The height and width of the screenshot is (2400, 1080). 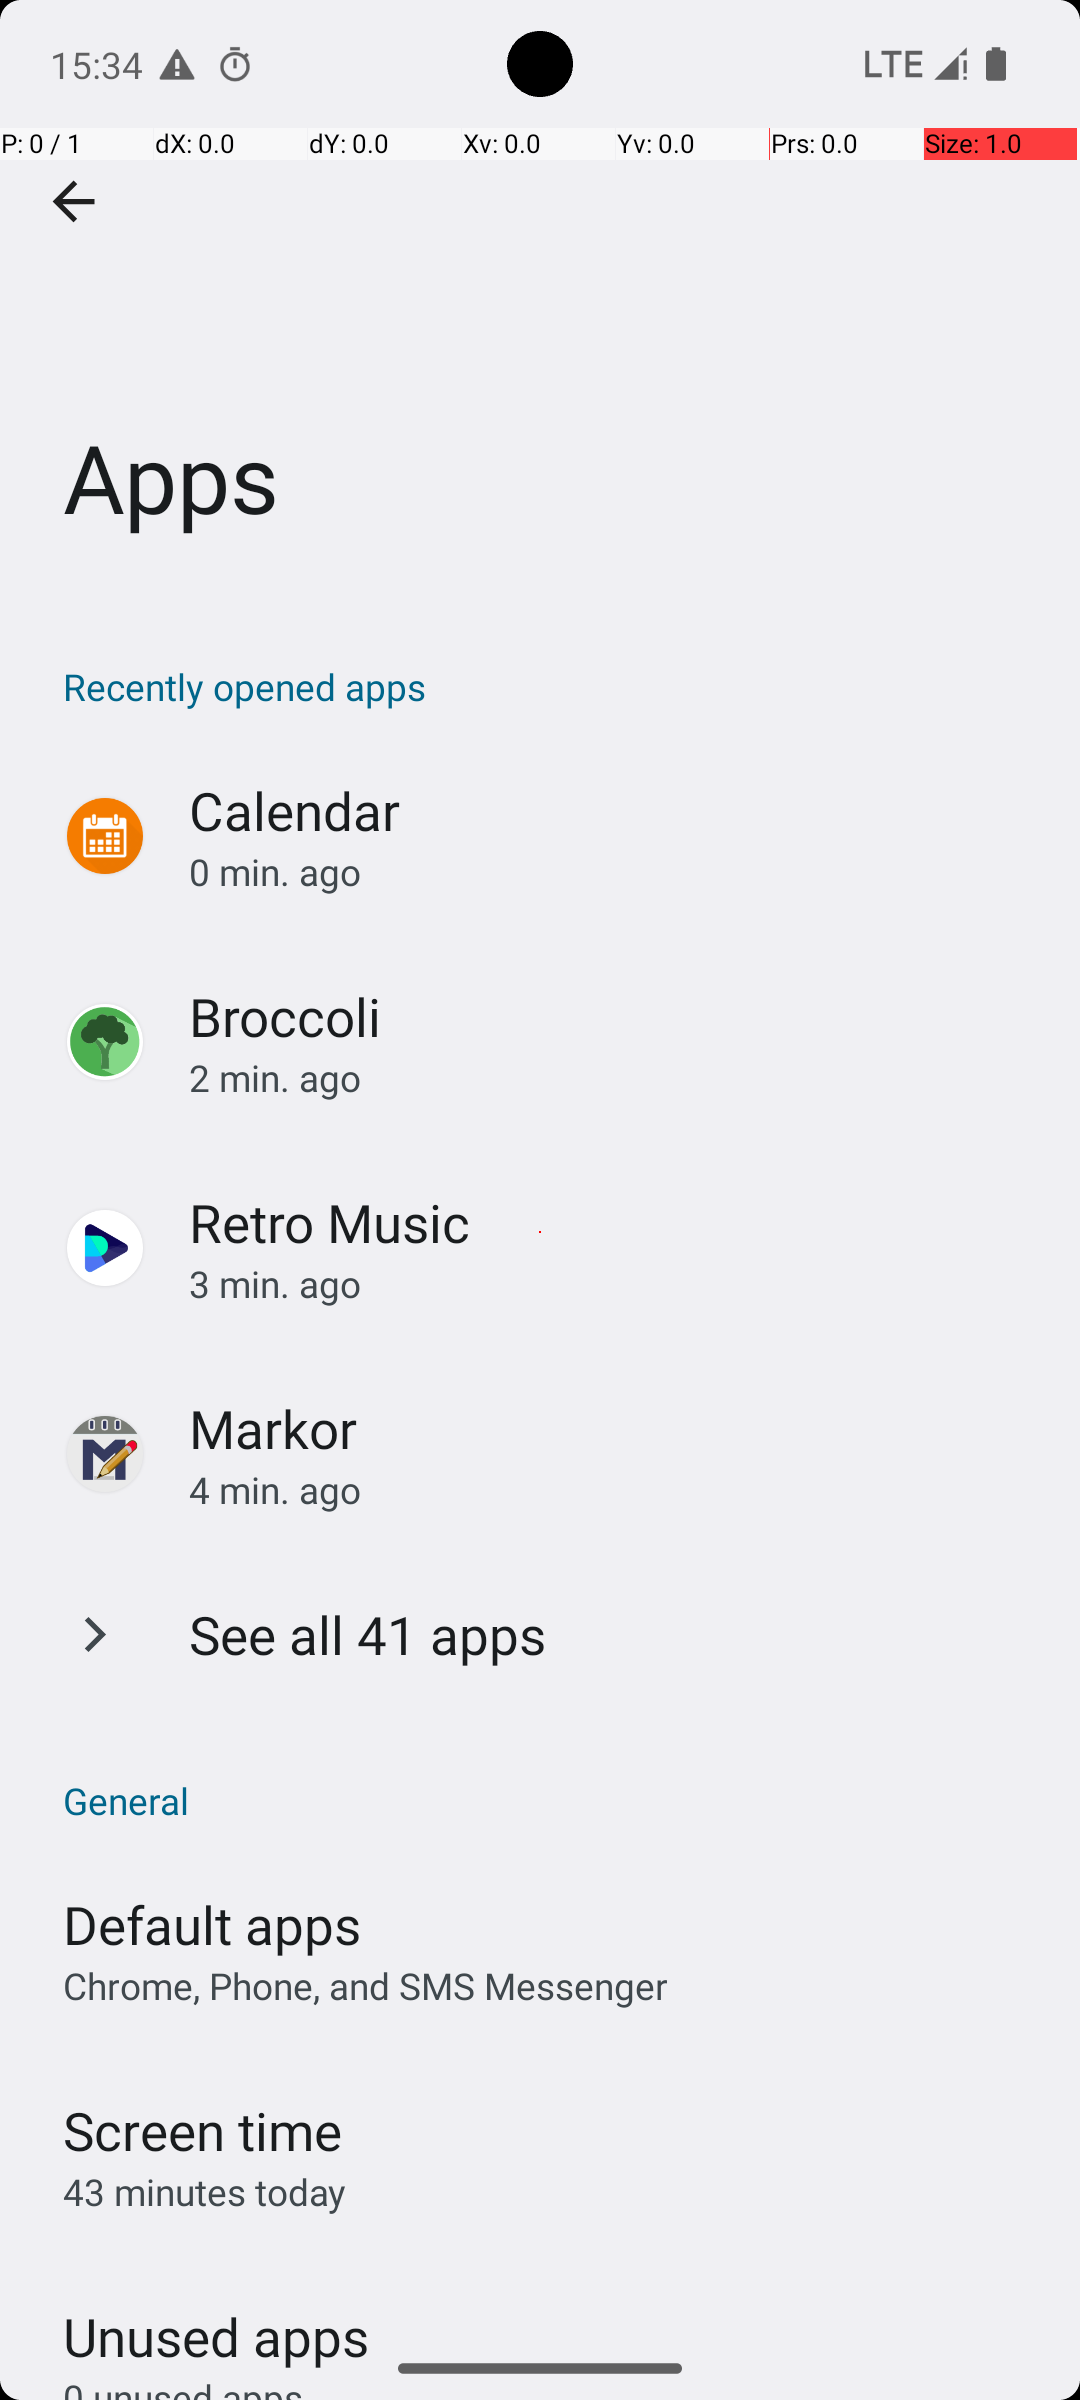 I want to click on See all 41 apps, so click(x=368, y=1634).